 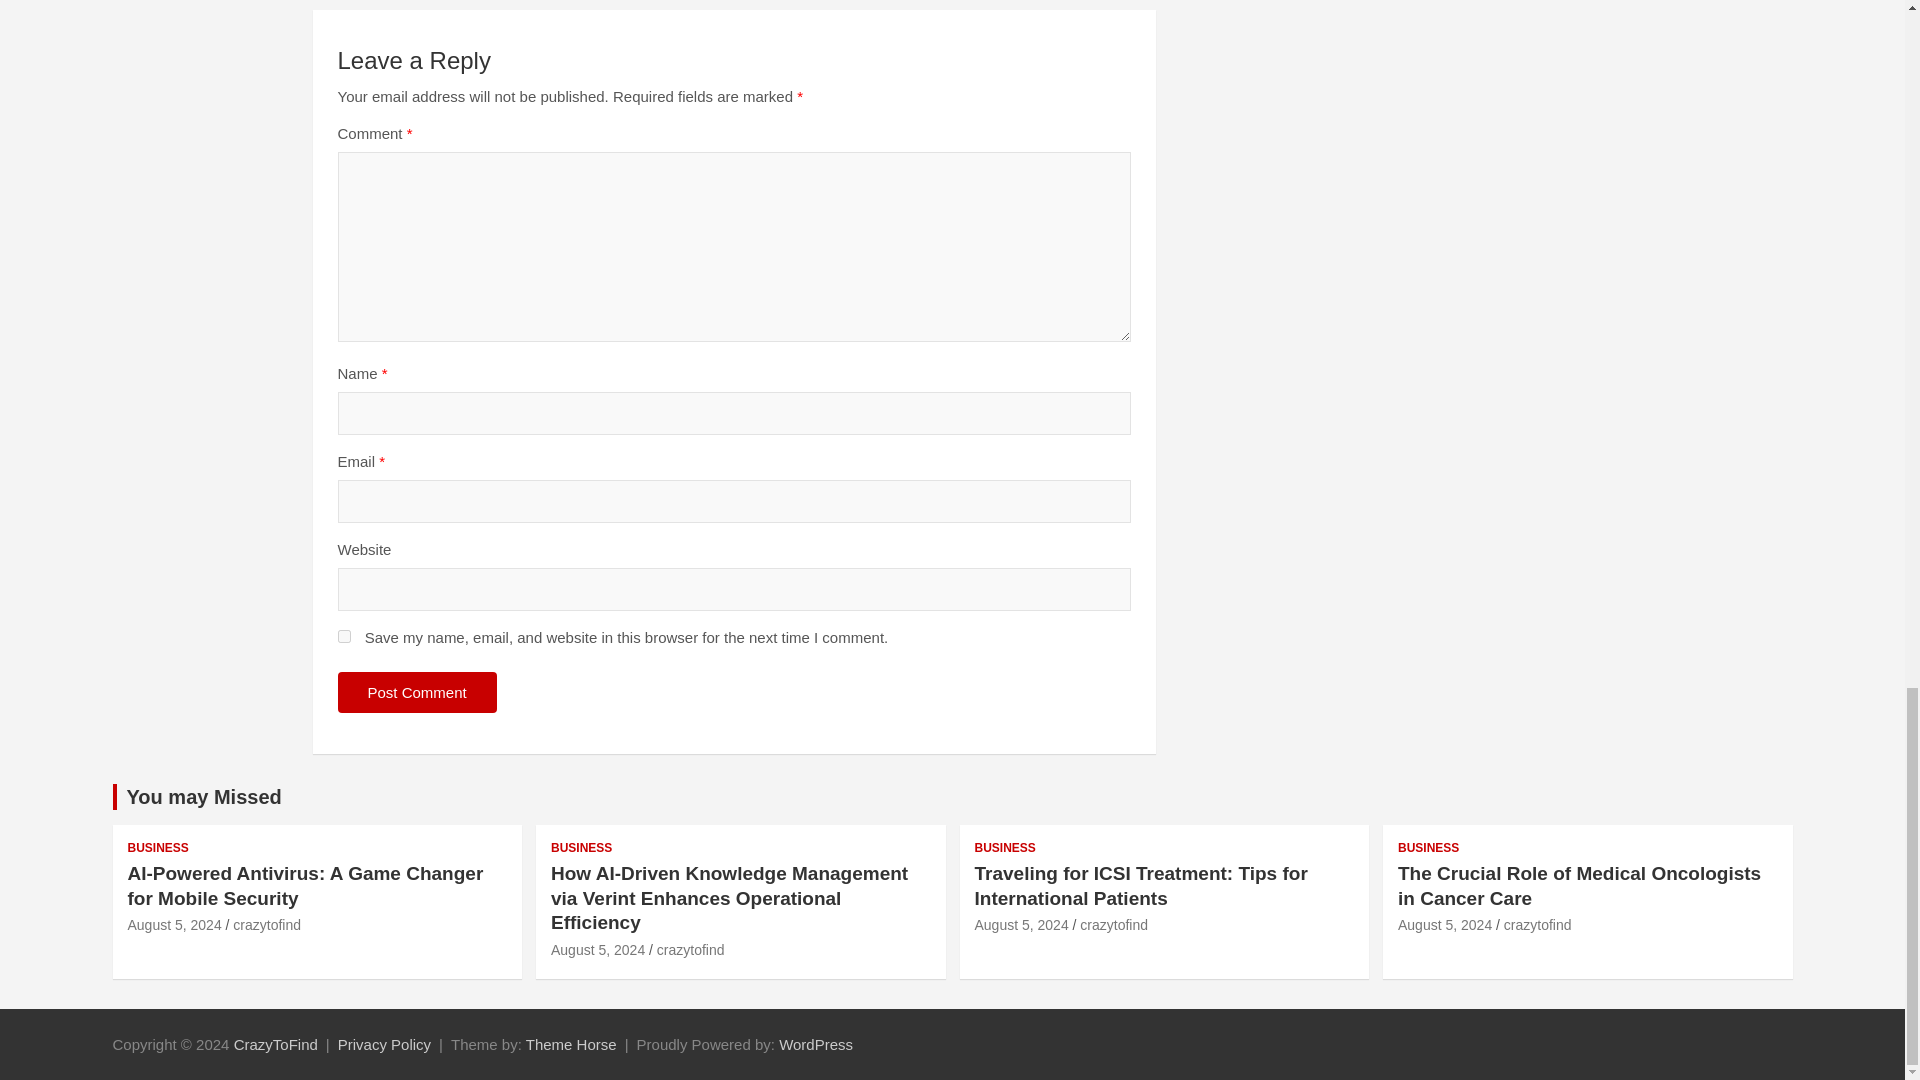 I want to click on AI-Powered Antivirus: A Game Changer for Mobile Security, so click(x=175, y=924).